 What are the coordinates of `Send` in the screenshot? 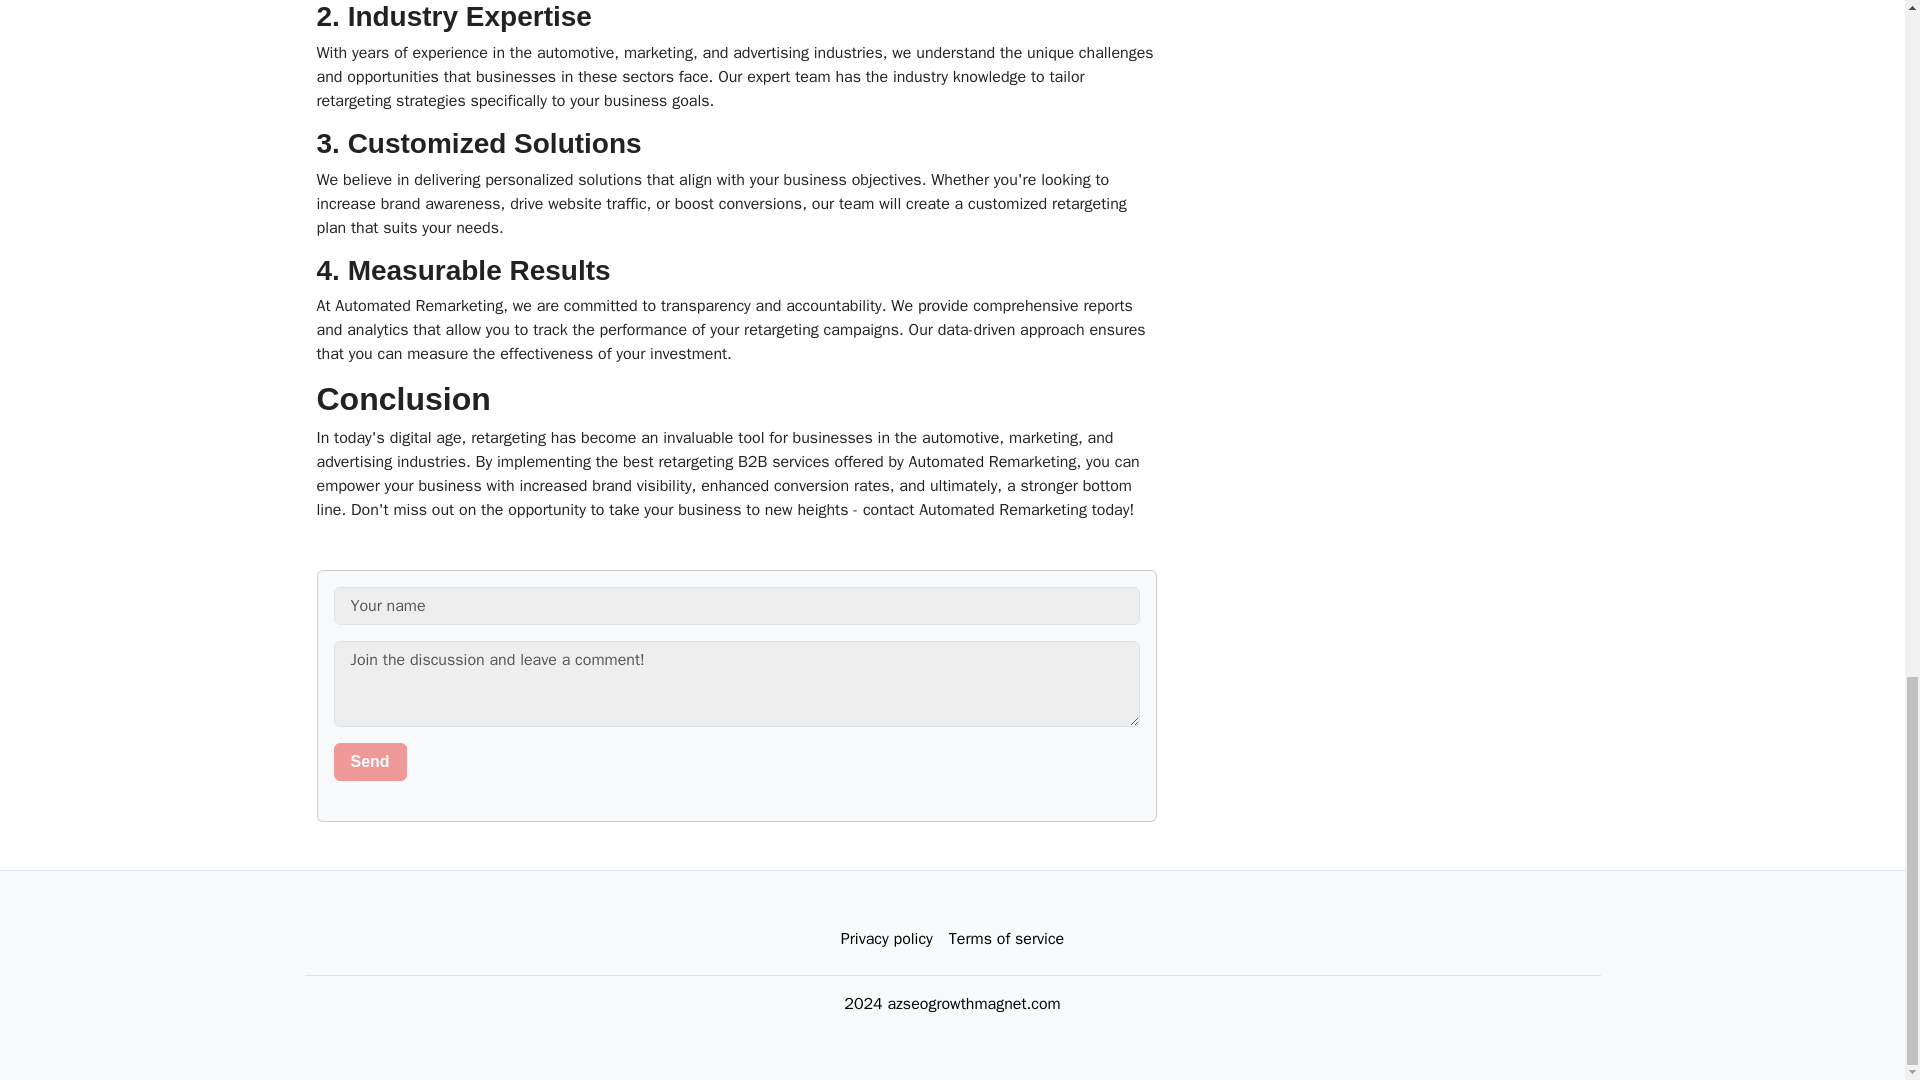 It's located at (370, 762).